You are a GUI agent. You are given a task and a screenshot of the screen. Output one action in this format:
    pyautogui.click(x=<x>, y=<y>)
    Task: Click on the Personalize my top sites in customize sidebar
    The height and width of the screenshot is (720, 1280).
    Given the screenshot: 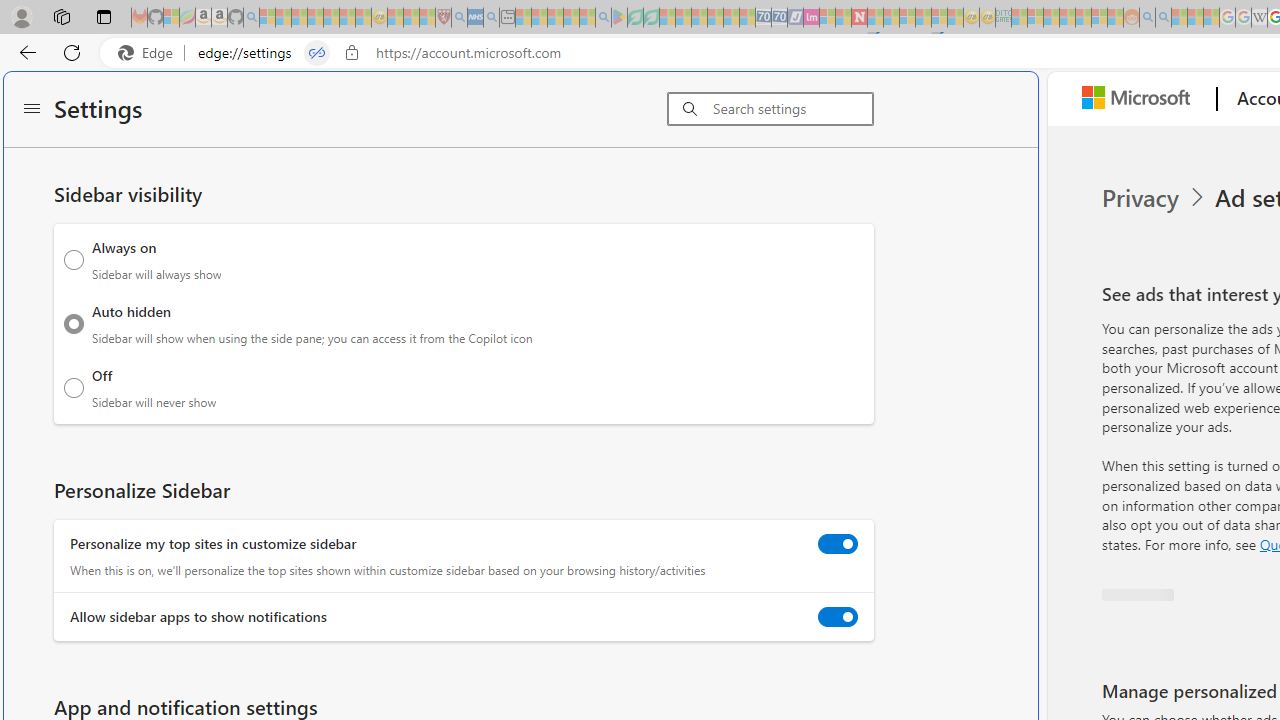 What is the action you would take?
    pyautogui.click(x=837, y=544)
    